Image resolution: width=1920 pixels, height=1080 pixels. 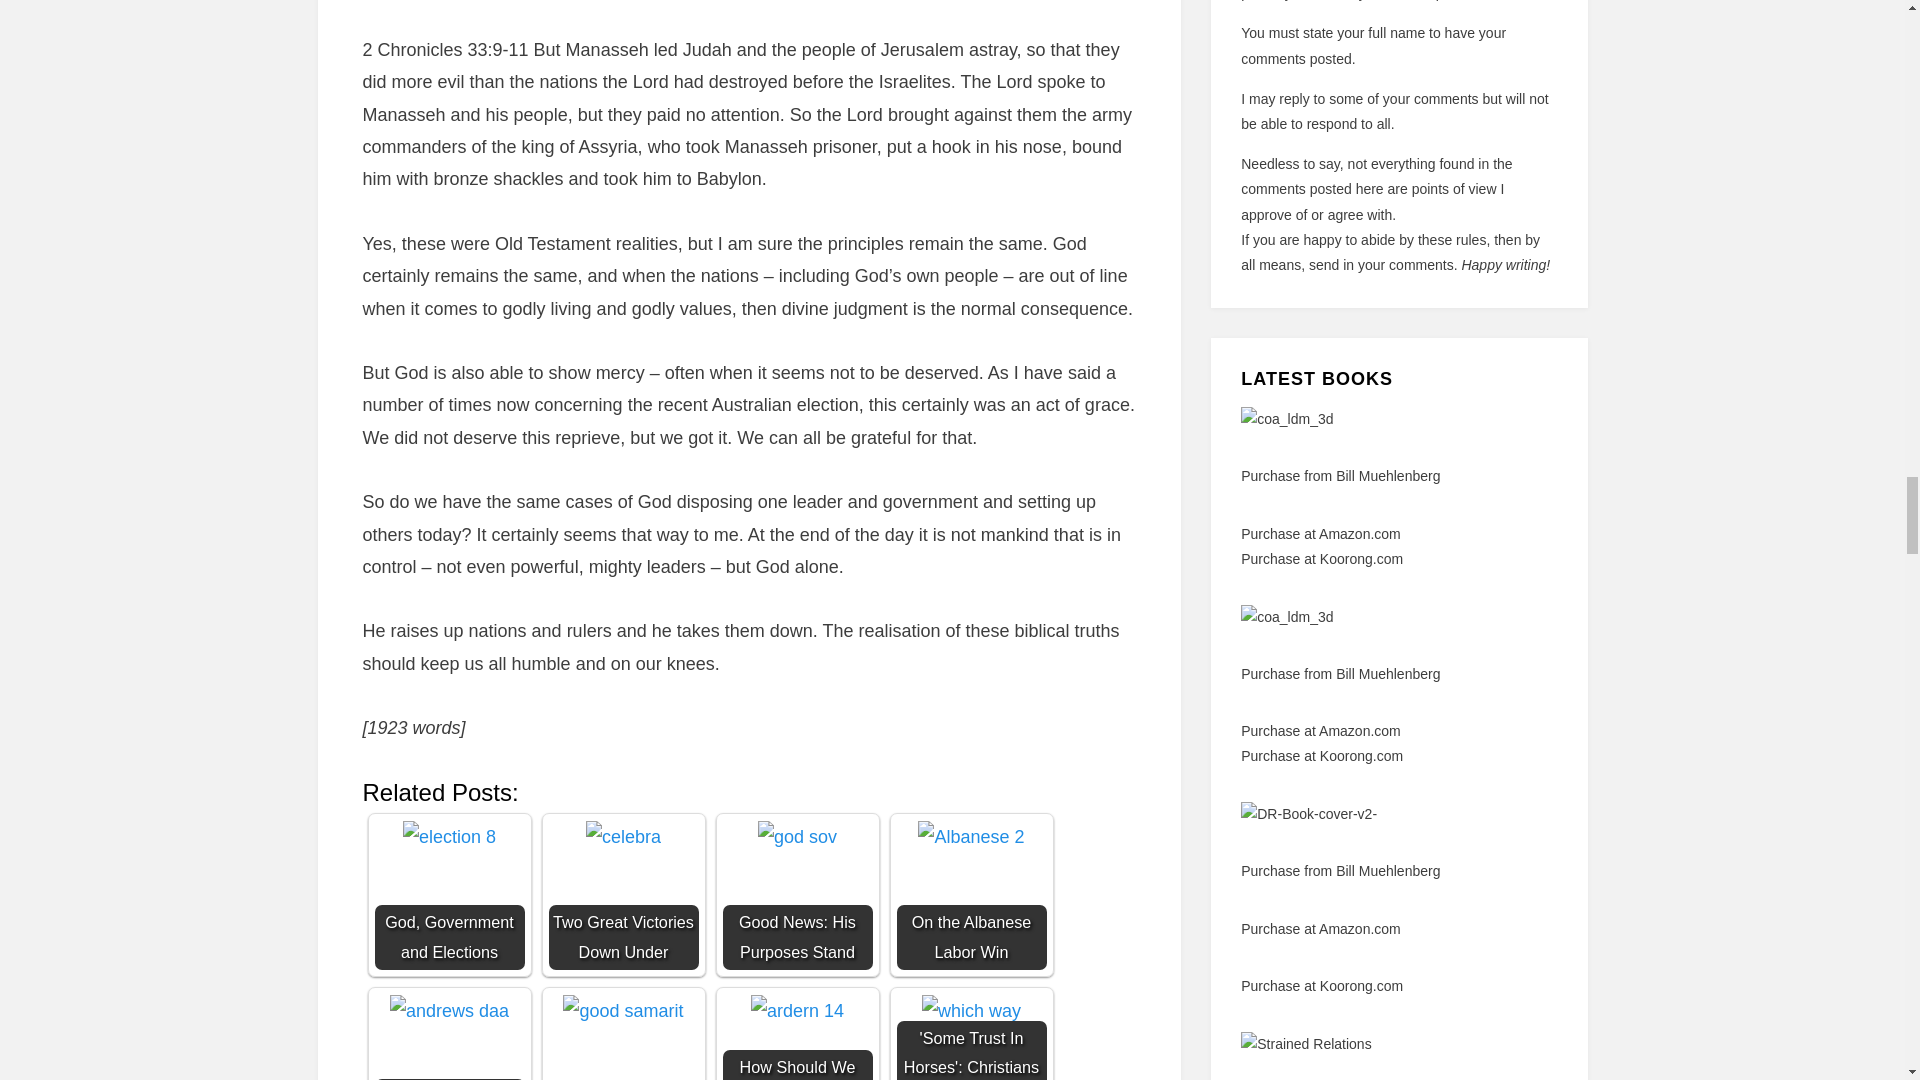 What do you see at coordinates (971, 894) in the screenshot?
I see `On the Albanese Labor Win` at bounding box center [971, 894].